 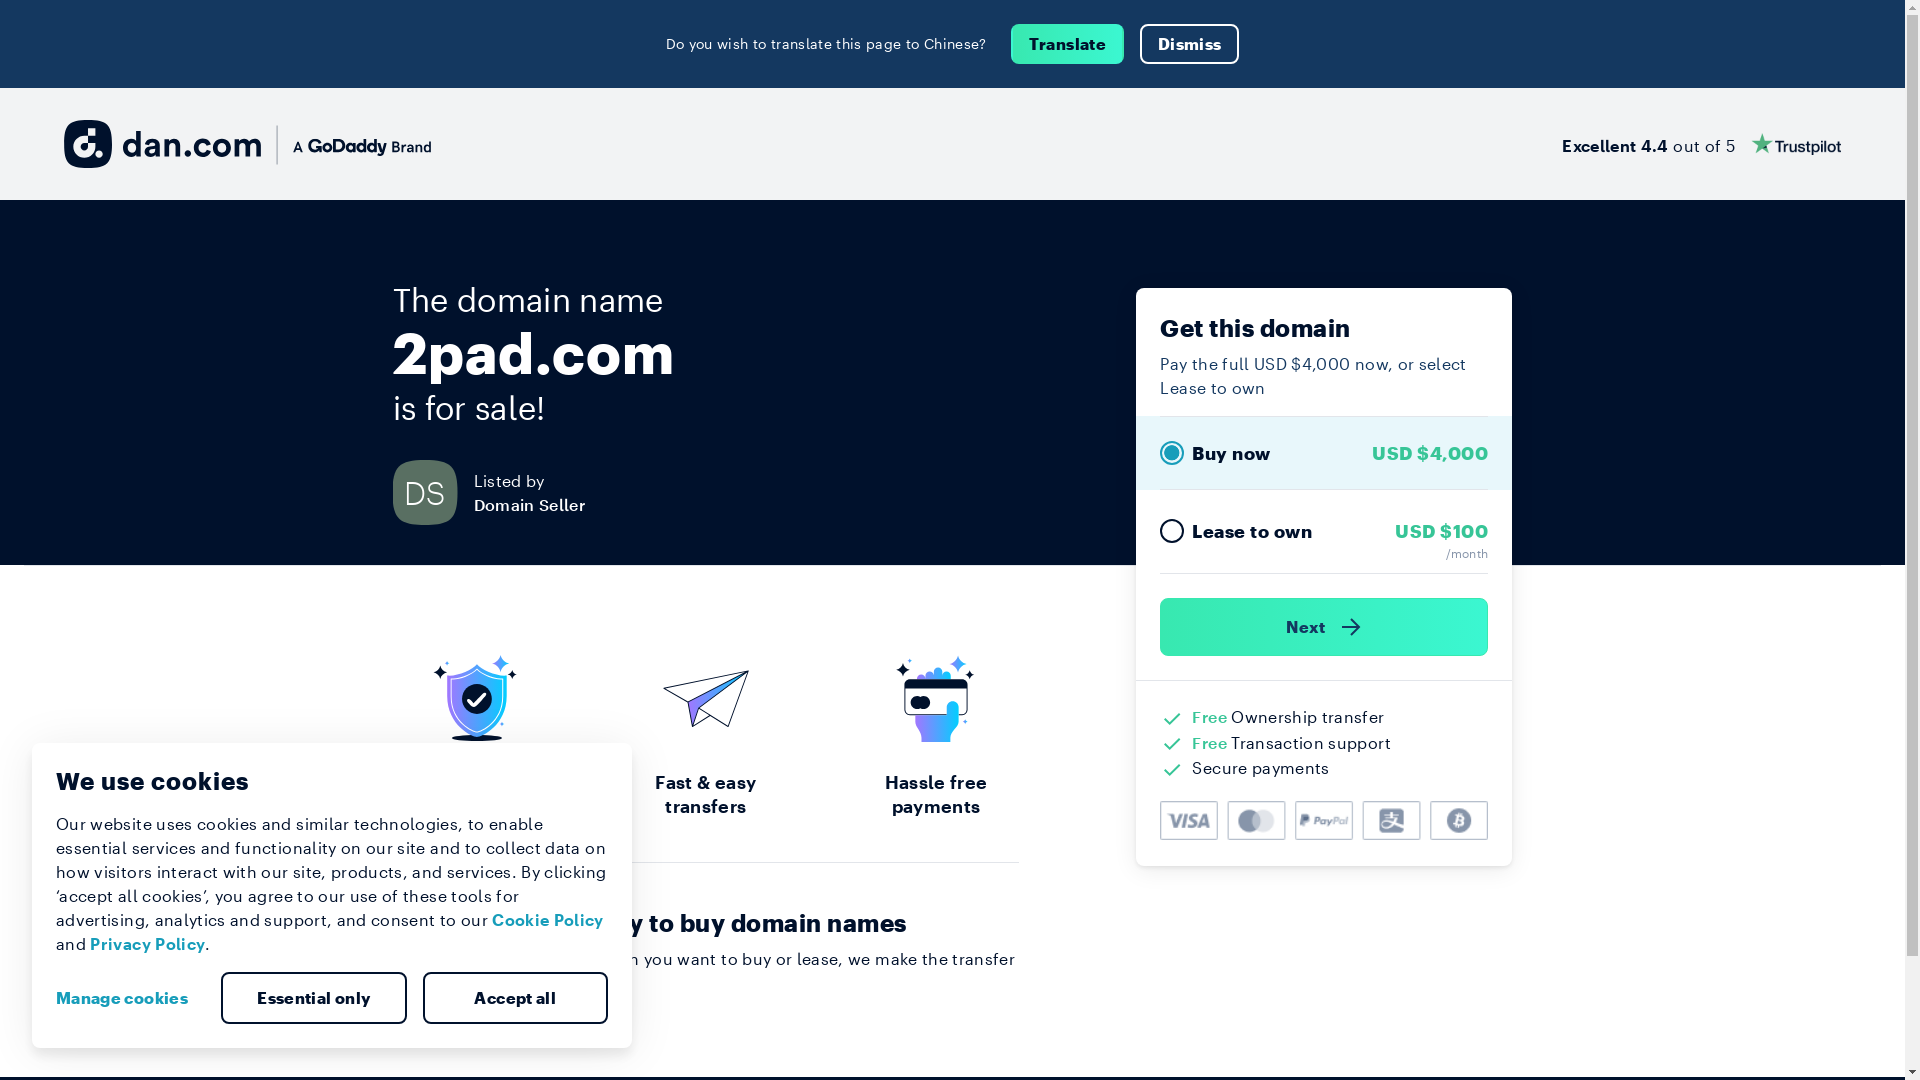 I want to click on Translate, so click(x=1068, y=44).